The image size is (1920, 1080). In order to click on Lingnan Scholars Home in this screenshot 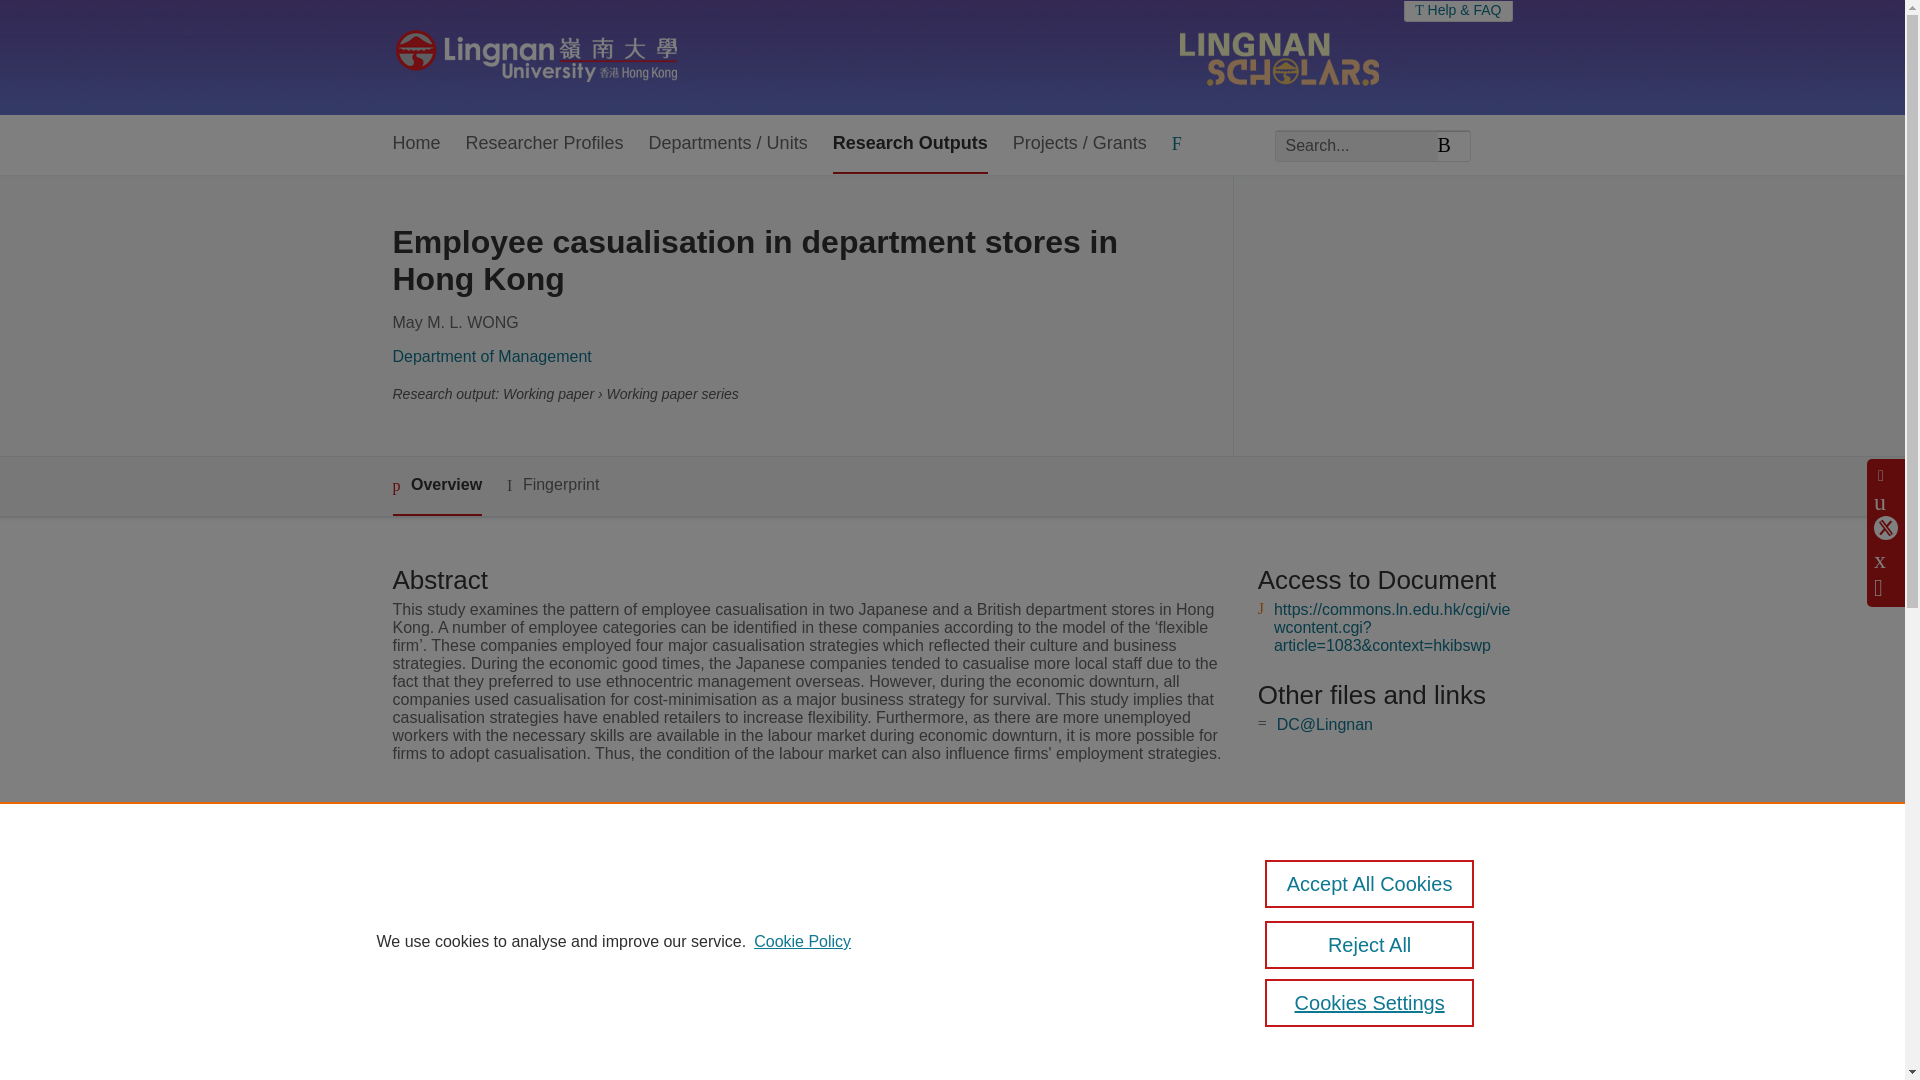, I will do `click(536, 57)`.